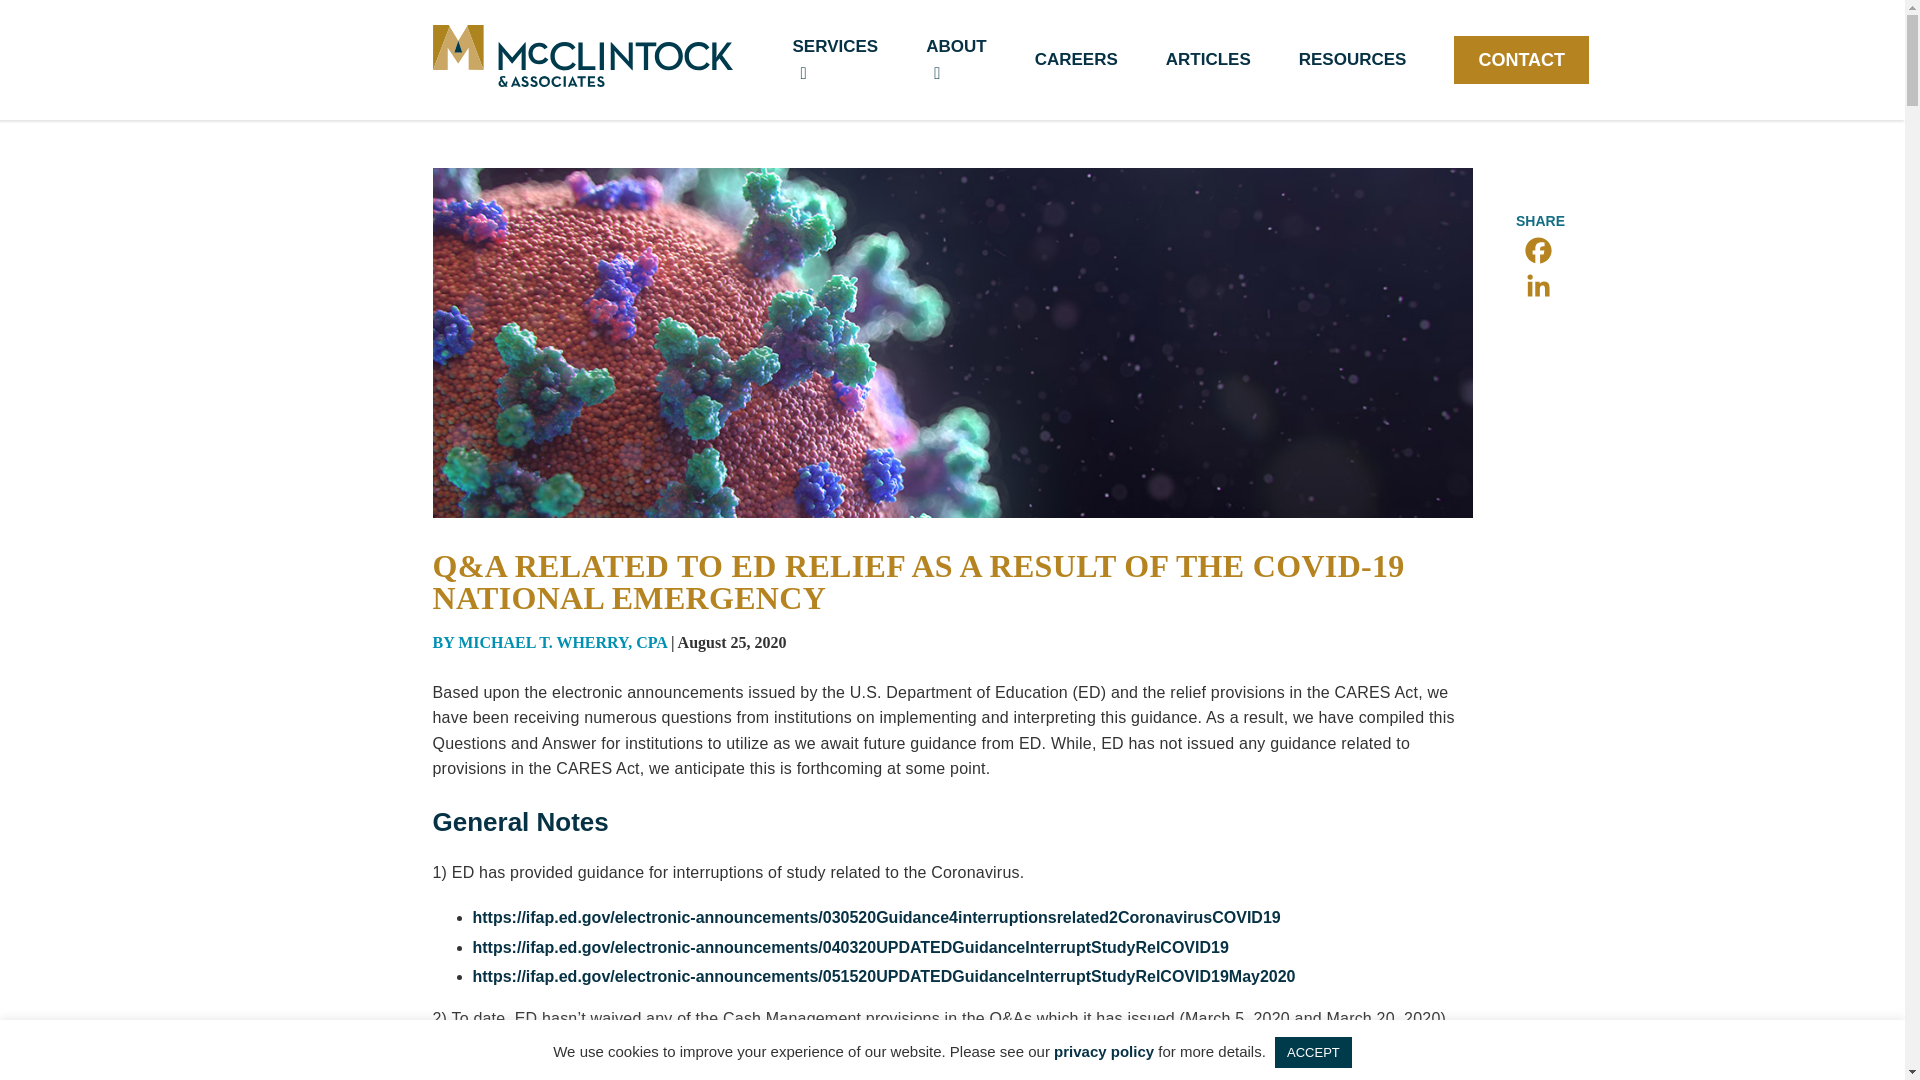  I want to click on BY MICHAEL T. WHERRY, CPA, so click(551, 642).